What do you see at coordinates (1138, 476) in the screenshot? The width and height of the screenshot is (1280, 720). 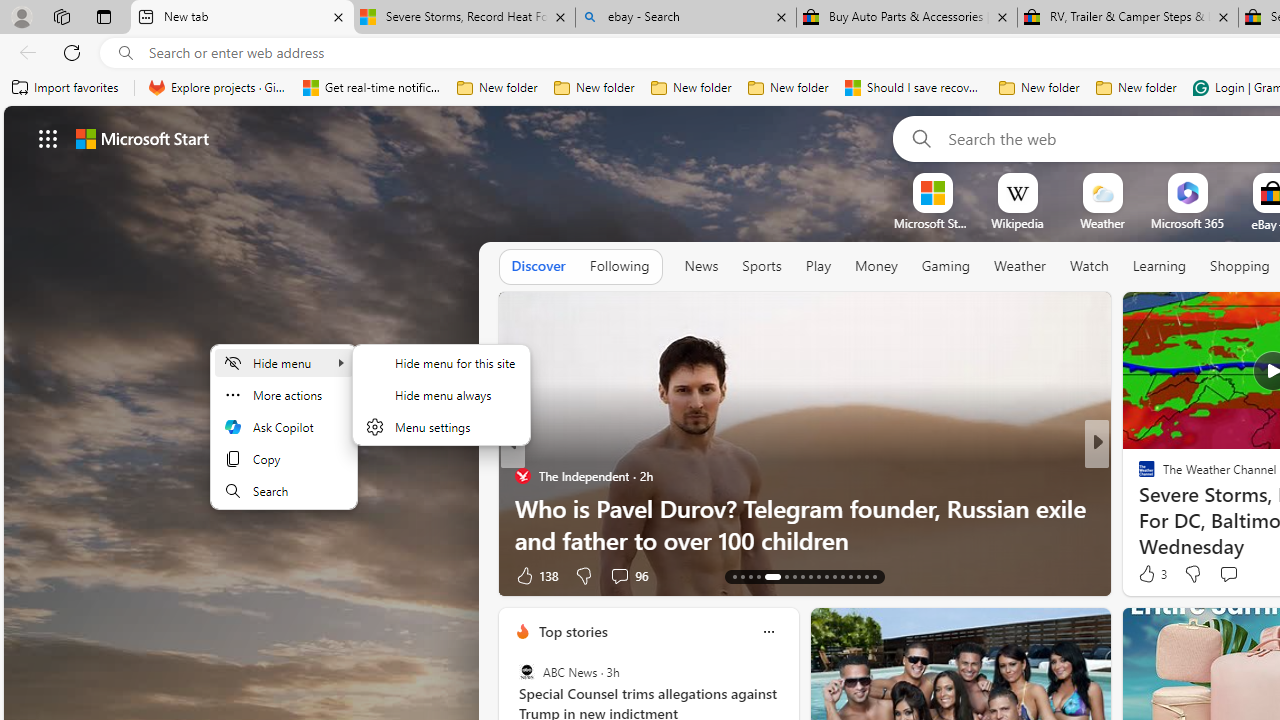 I see `USA TODAY` at bounding box center [1138, 476].